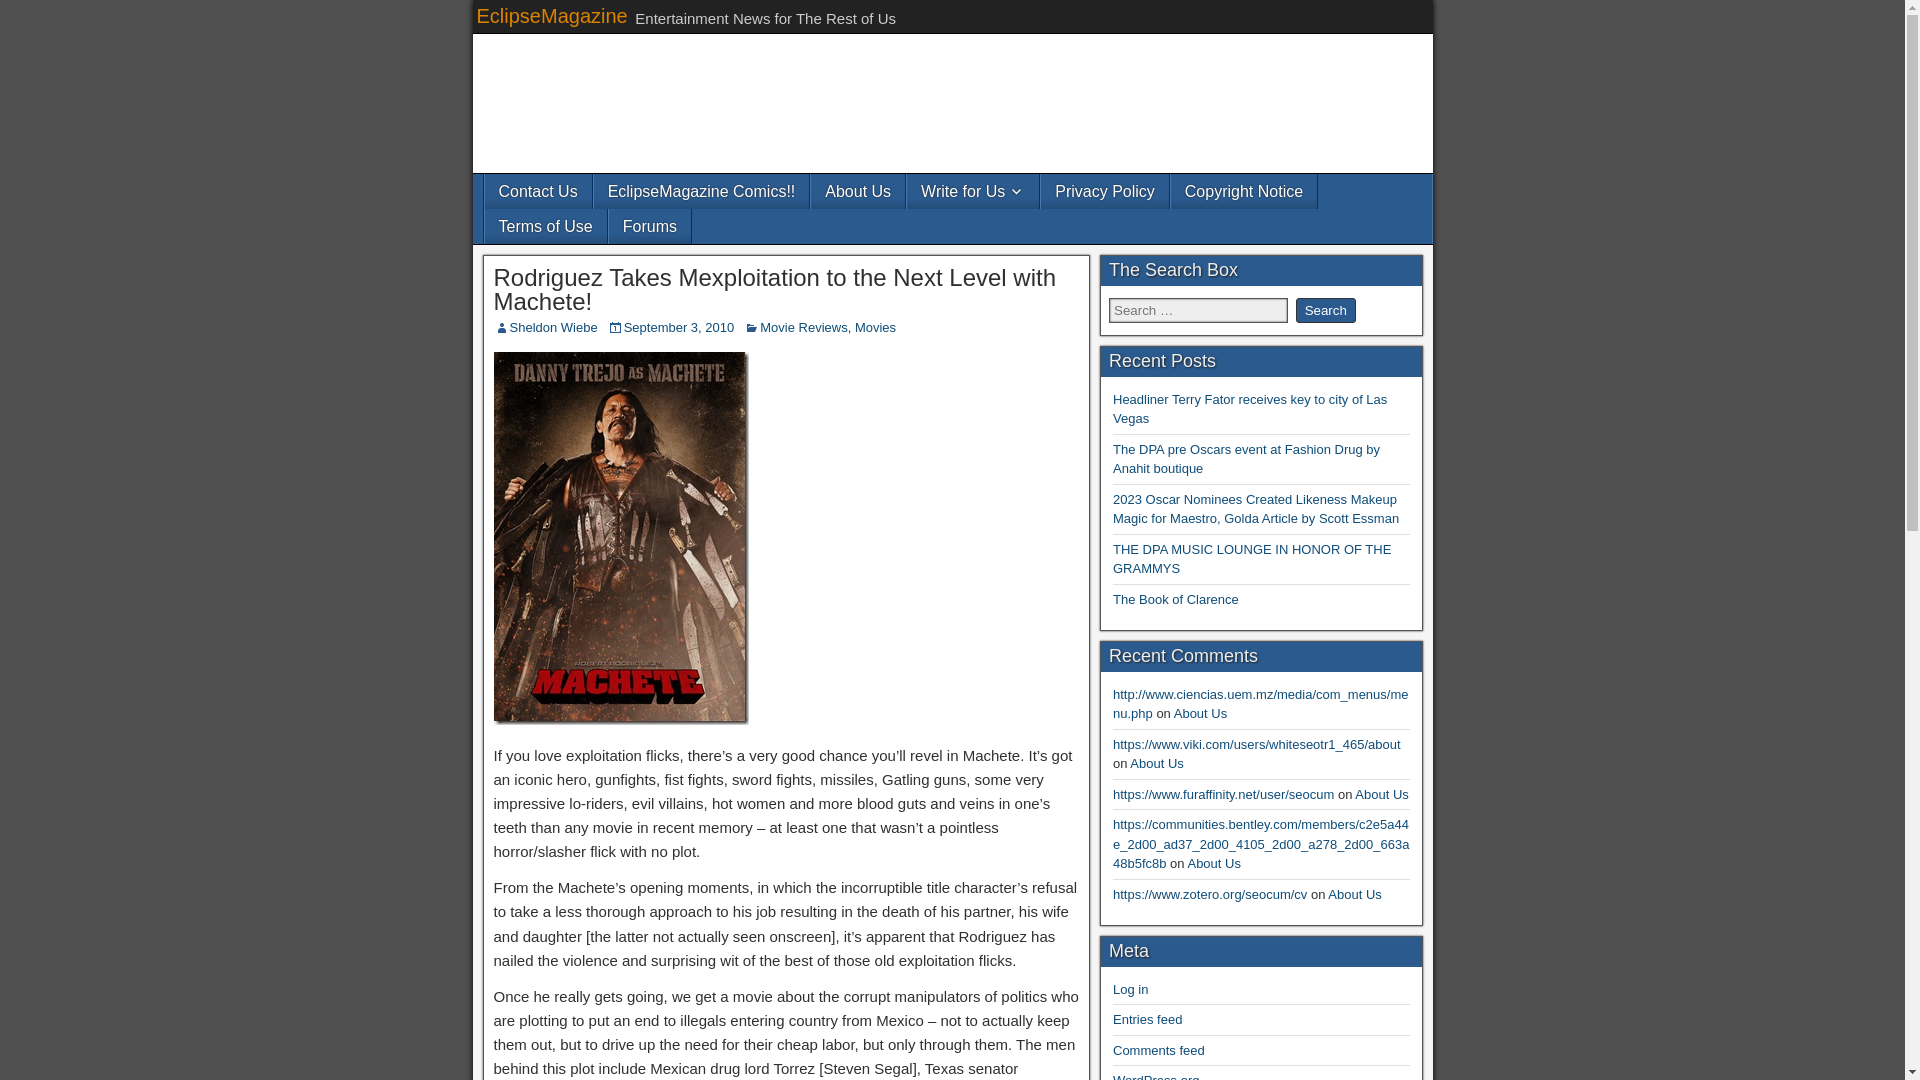  Describe the element at coordinates (1200, 714) in the screenshot. I see `About Us` at that location.